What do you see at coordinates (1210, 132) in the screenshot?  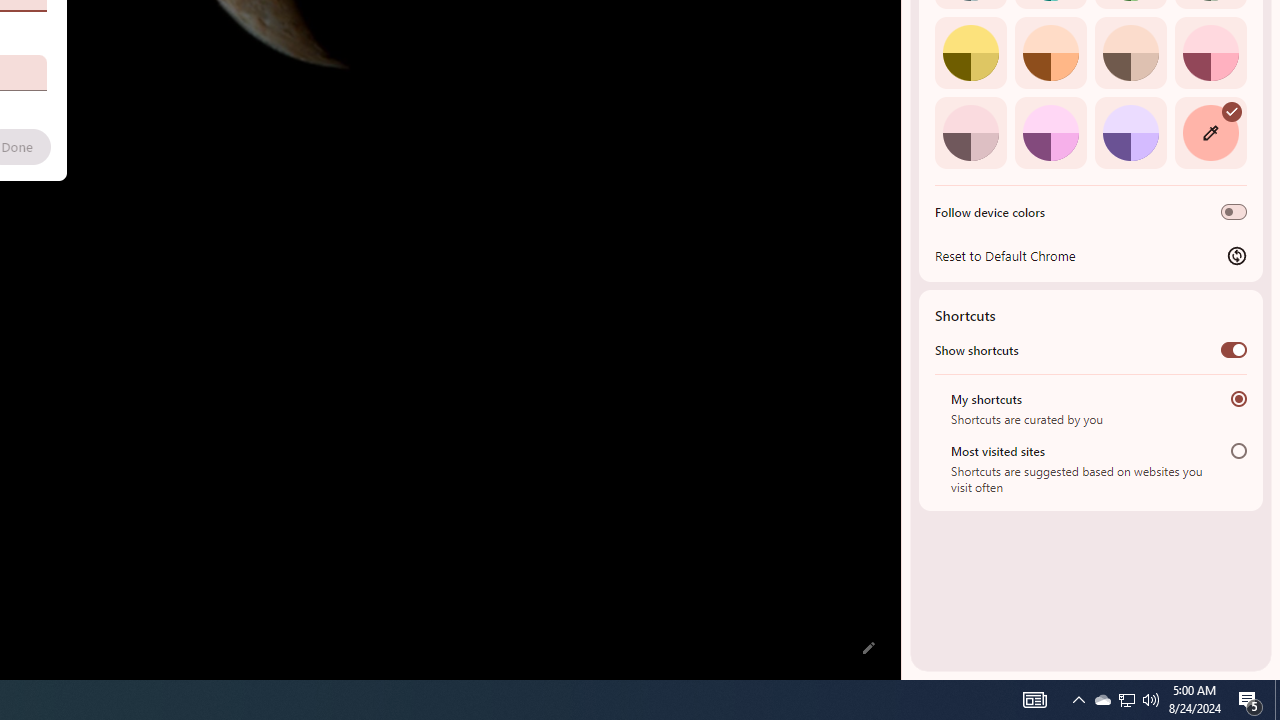 I see `Custom color` at bounding box center [1210, 132].